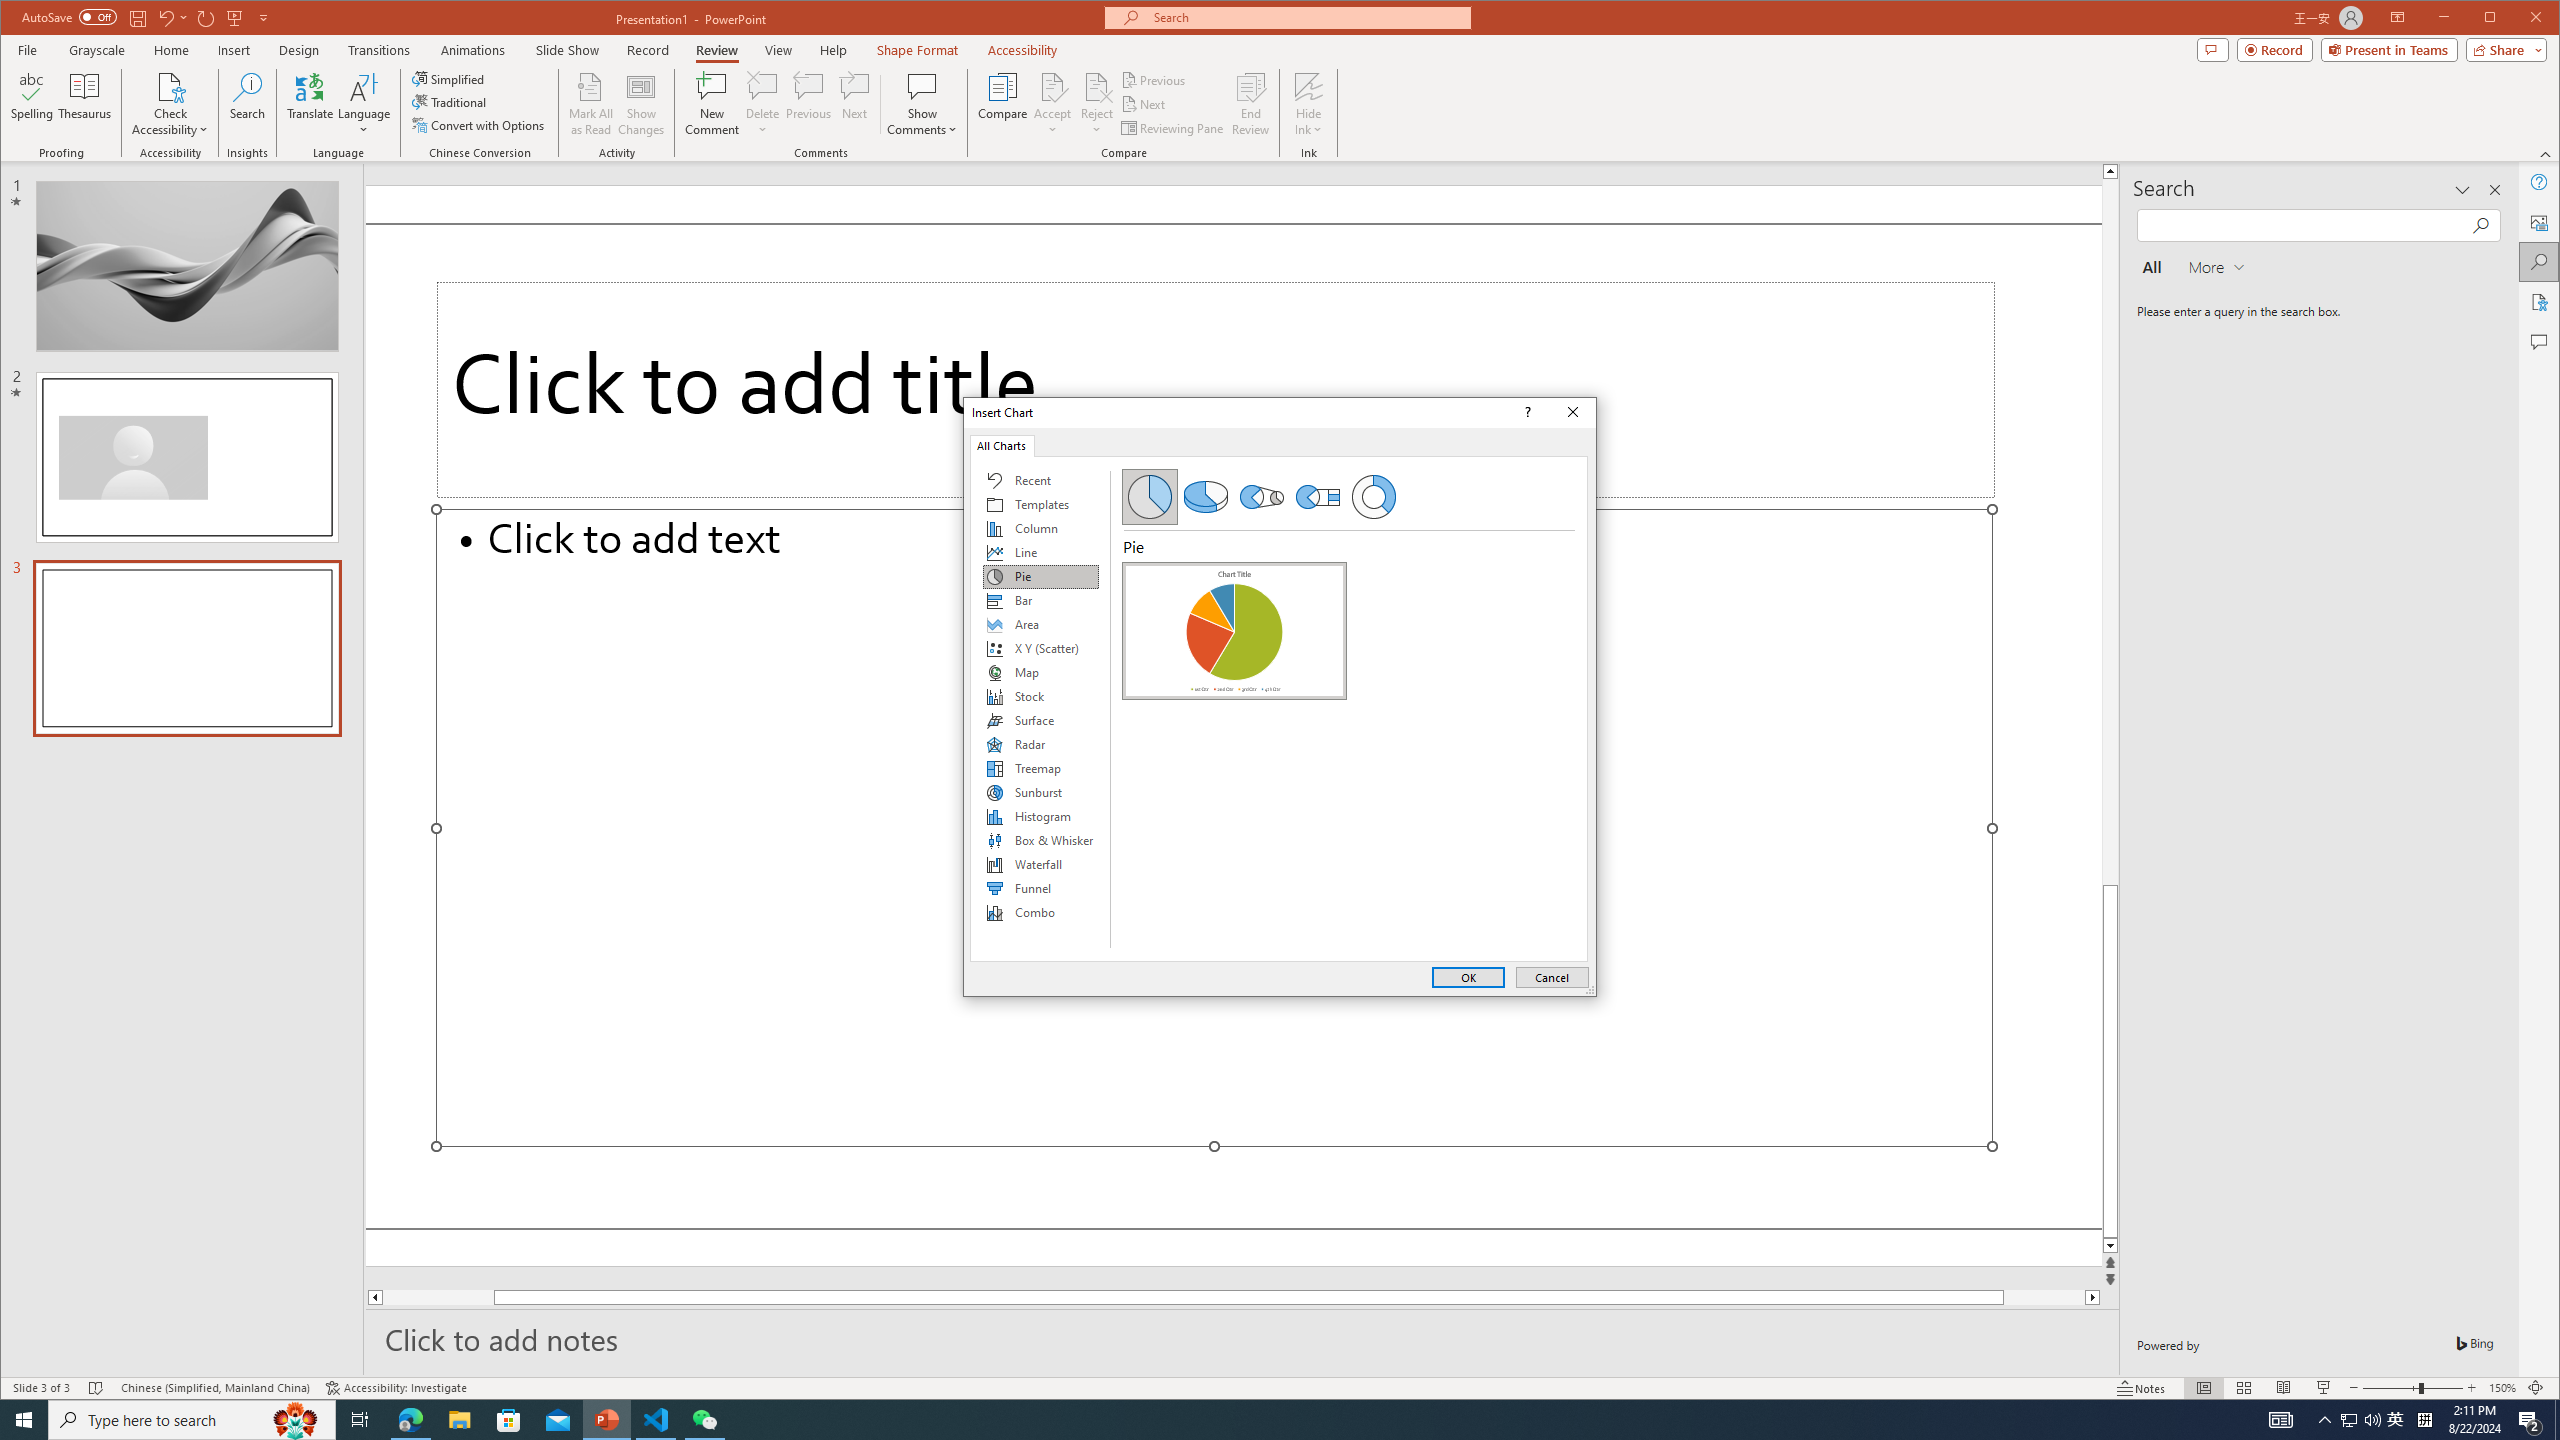 The width and height of the screenshot is (2560, 1440). Describe the element at coordinates (1374, 497) in the screenshot. I see `Doughnut` at that location.